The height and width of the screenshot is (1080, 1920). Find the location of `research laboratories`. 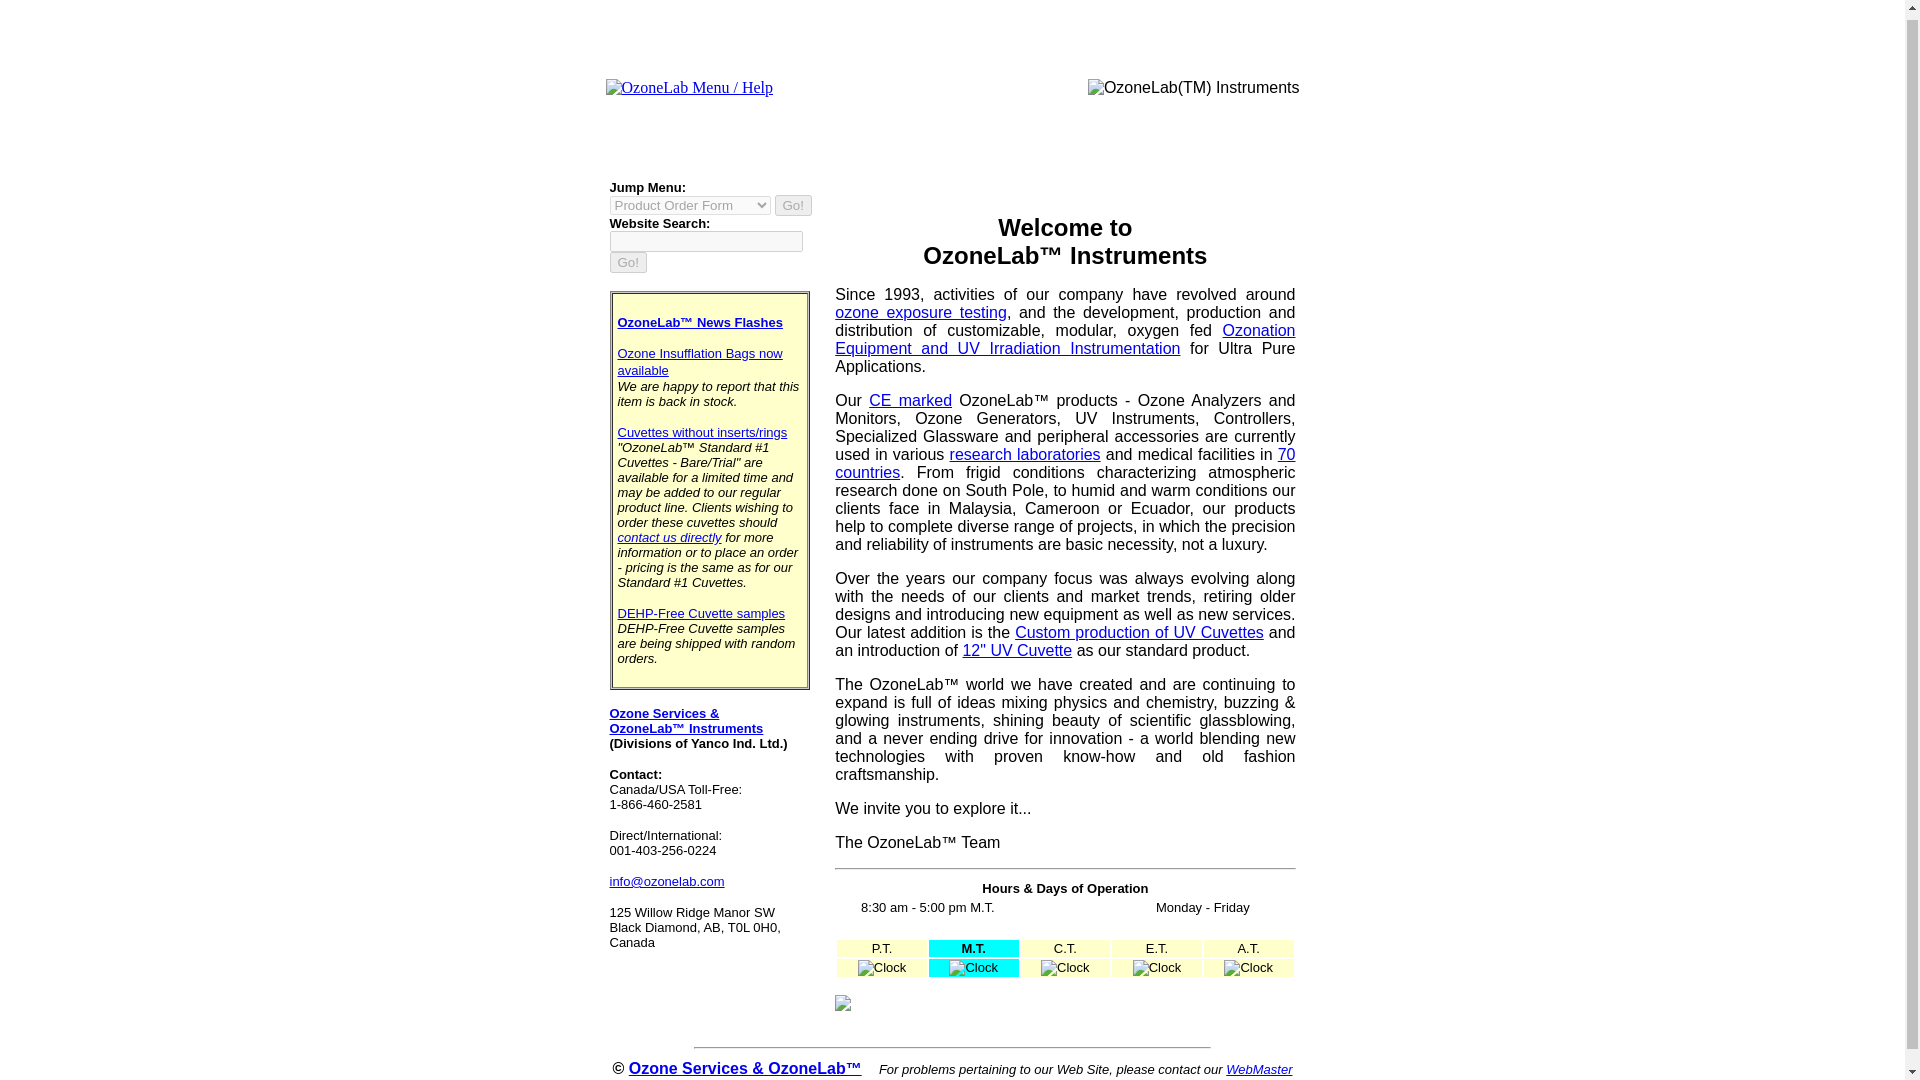

research laboratories is located at coordinates (1025, 454).